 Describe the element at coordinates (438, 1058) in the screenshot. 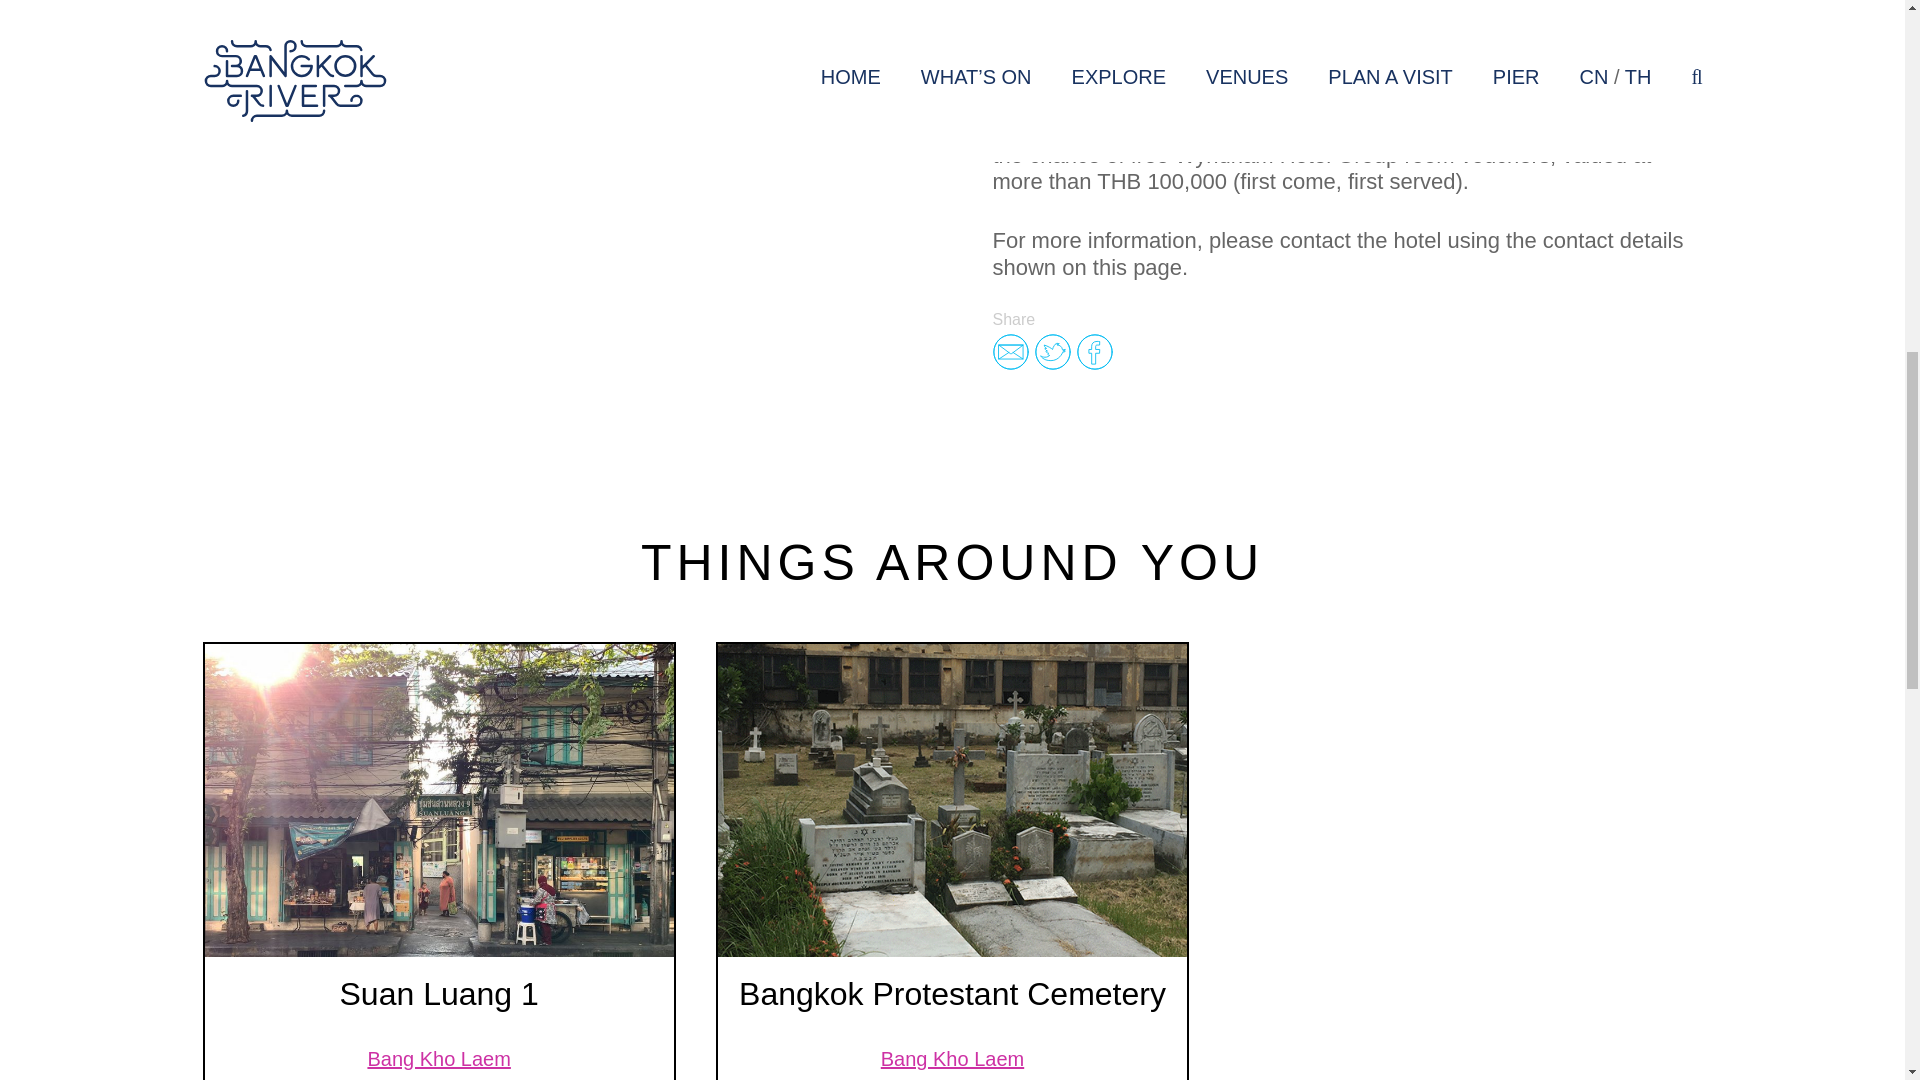

I see `Bang Kho Laem` at that location.